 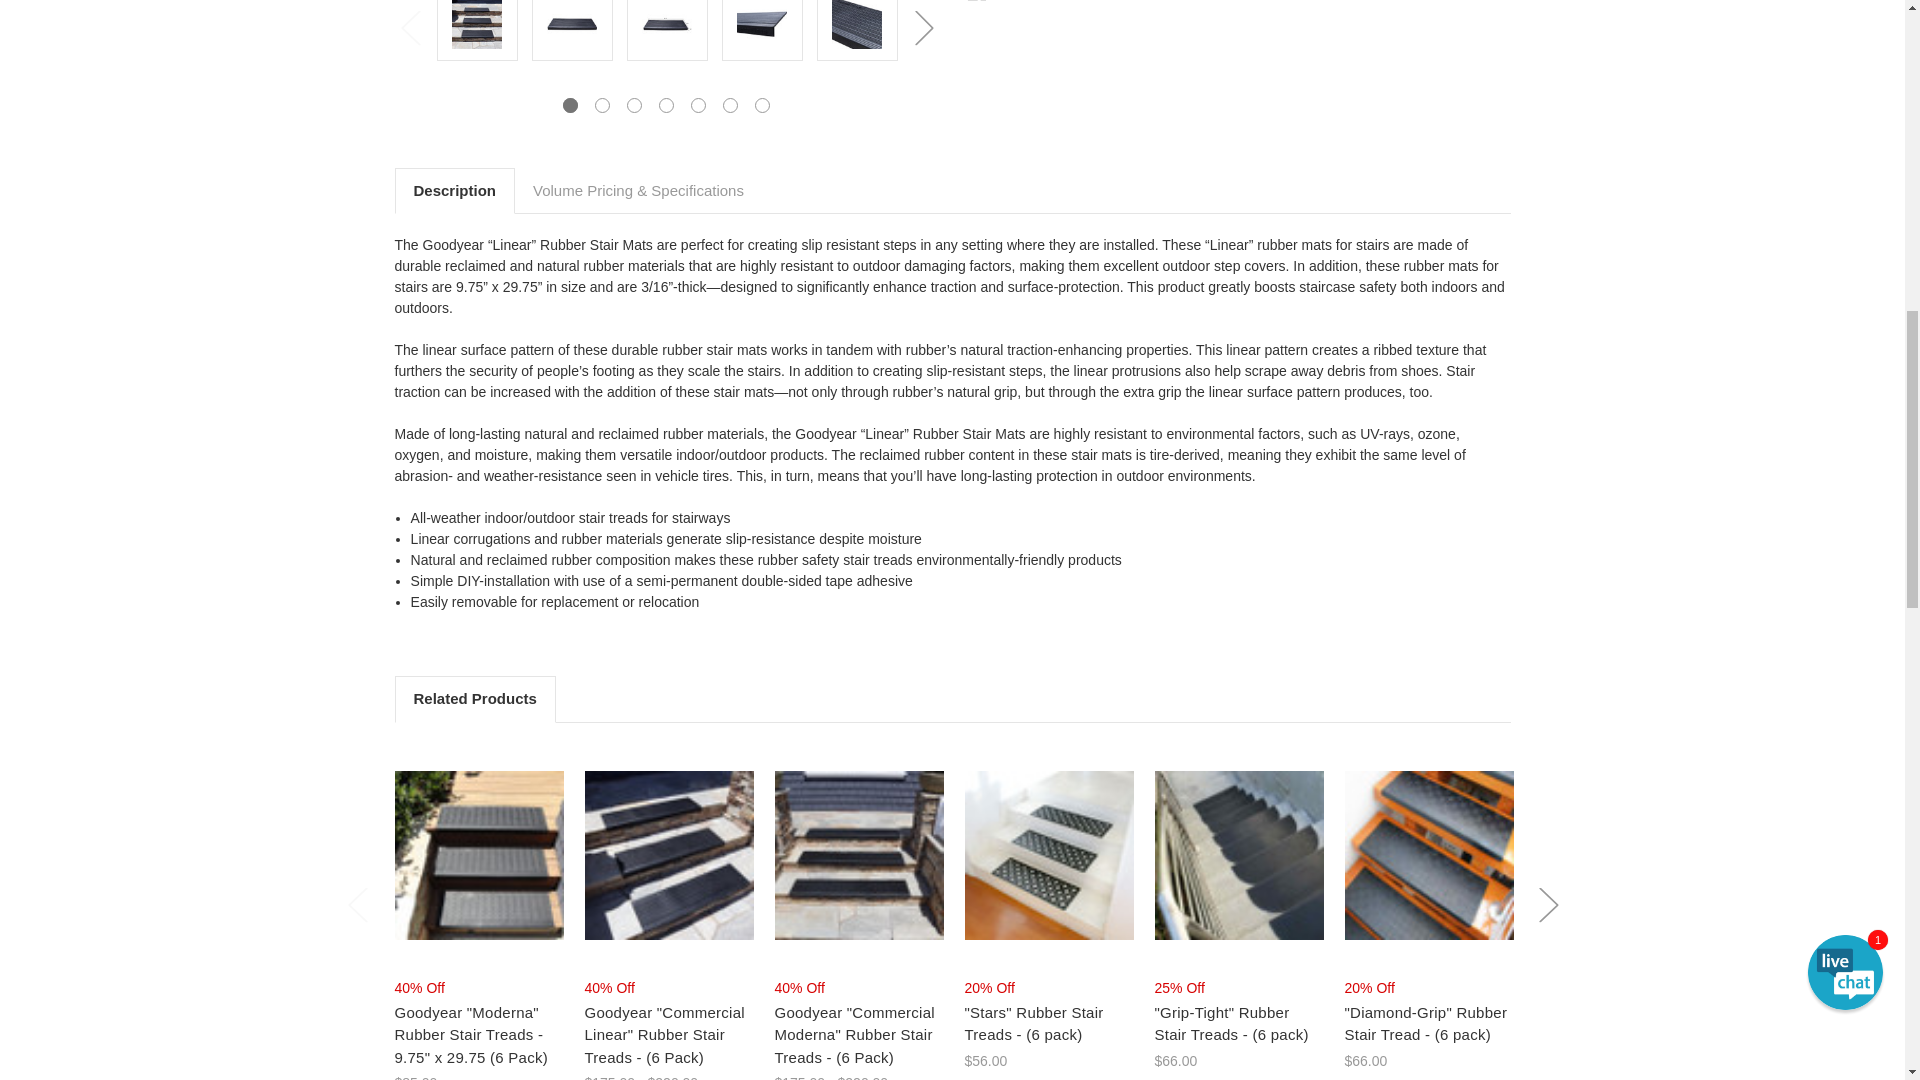 I want to click on 7, so click(x=762, y=106).